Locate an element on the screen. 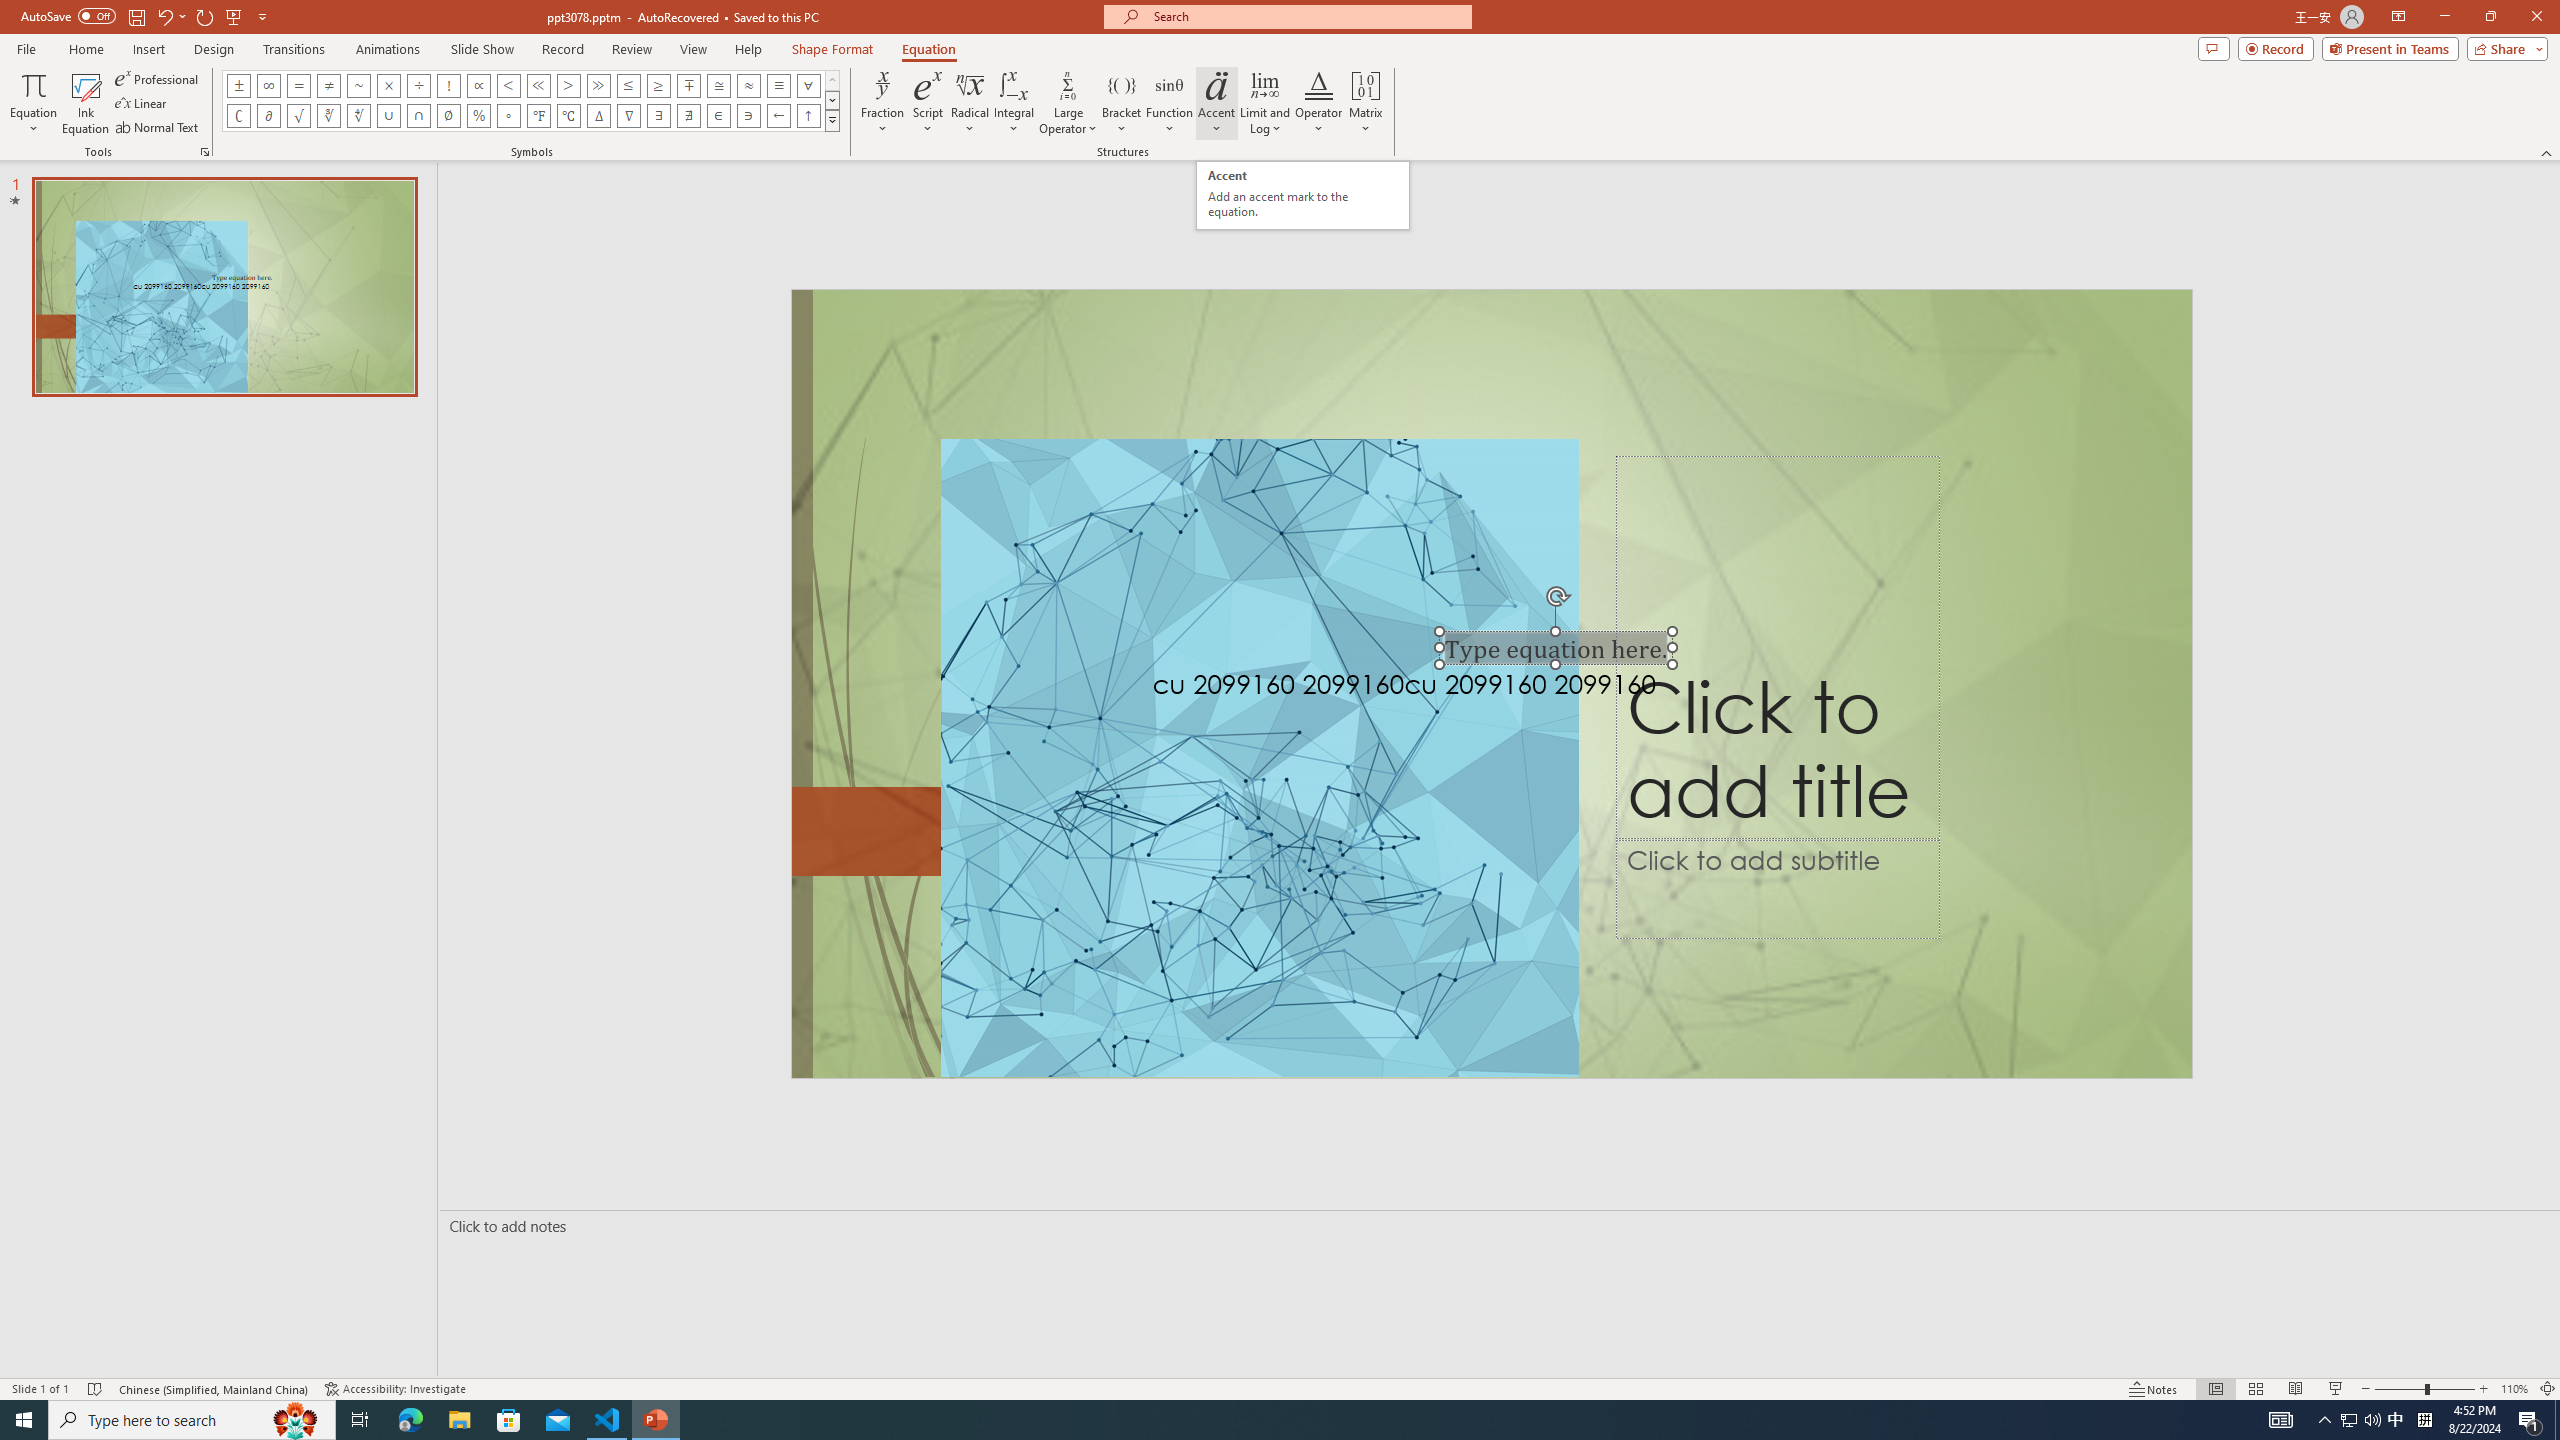  Equation is located at coordinates (32, 103).